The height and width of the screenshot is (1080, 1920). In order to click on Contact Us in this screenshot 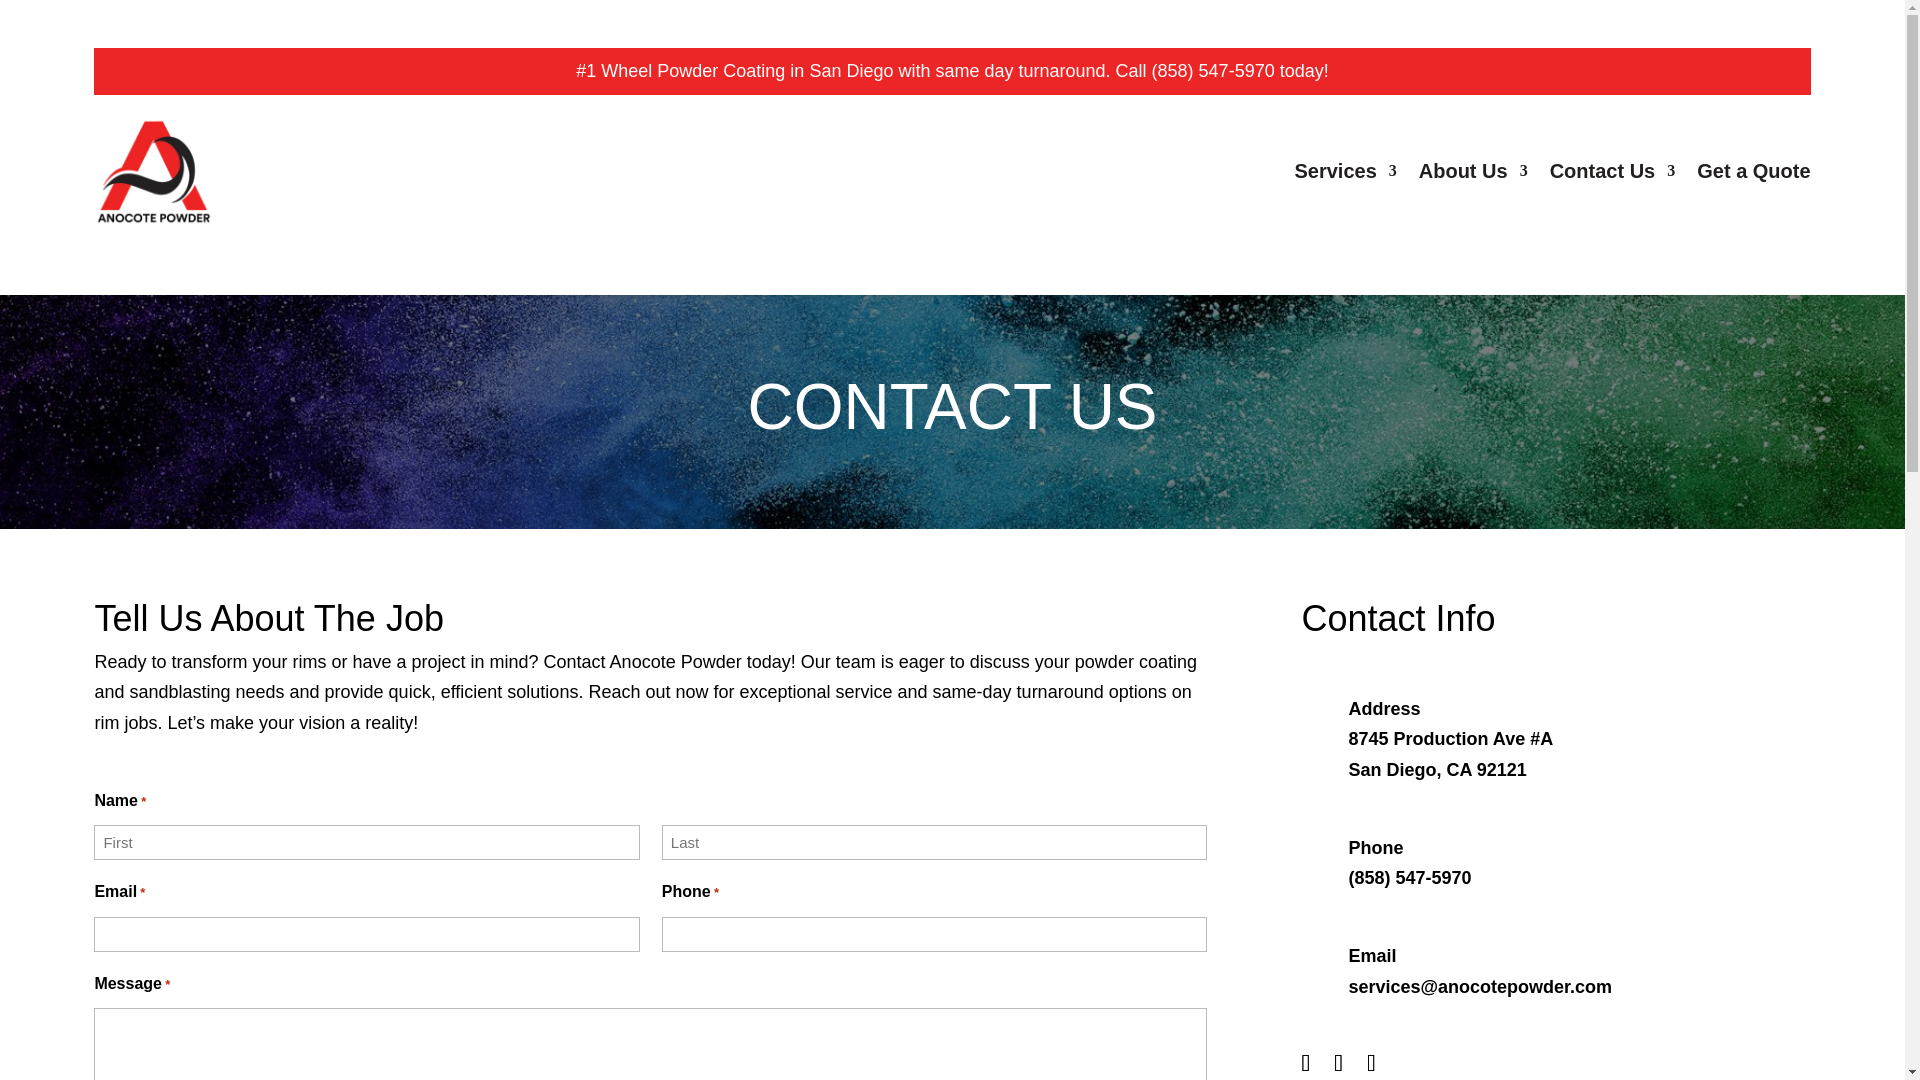, I will do `click(1612, 171)`.